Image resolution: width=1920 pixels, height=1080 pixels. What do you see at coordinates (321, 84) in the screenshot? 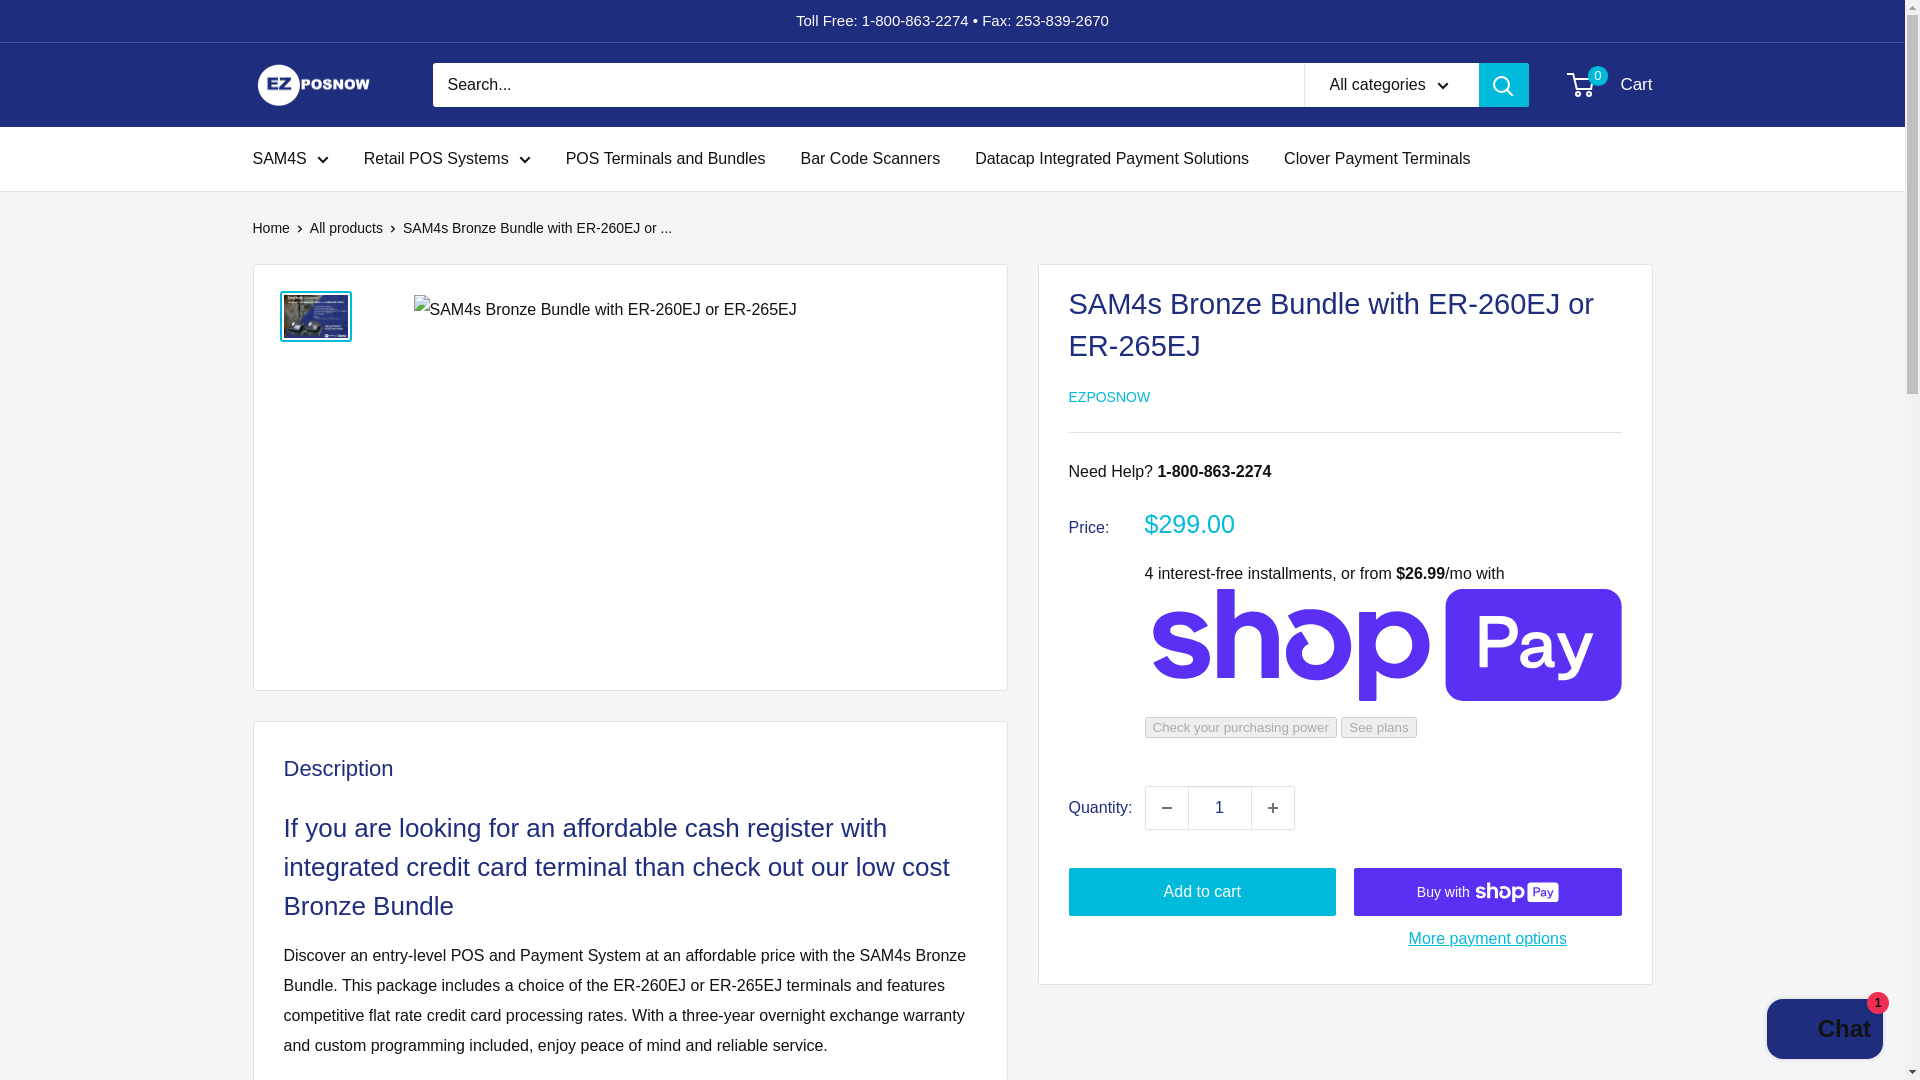
I see `SAM4S` at bounding box center [321, 84].